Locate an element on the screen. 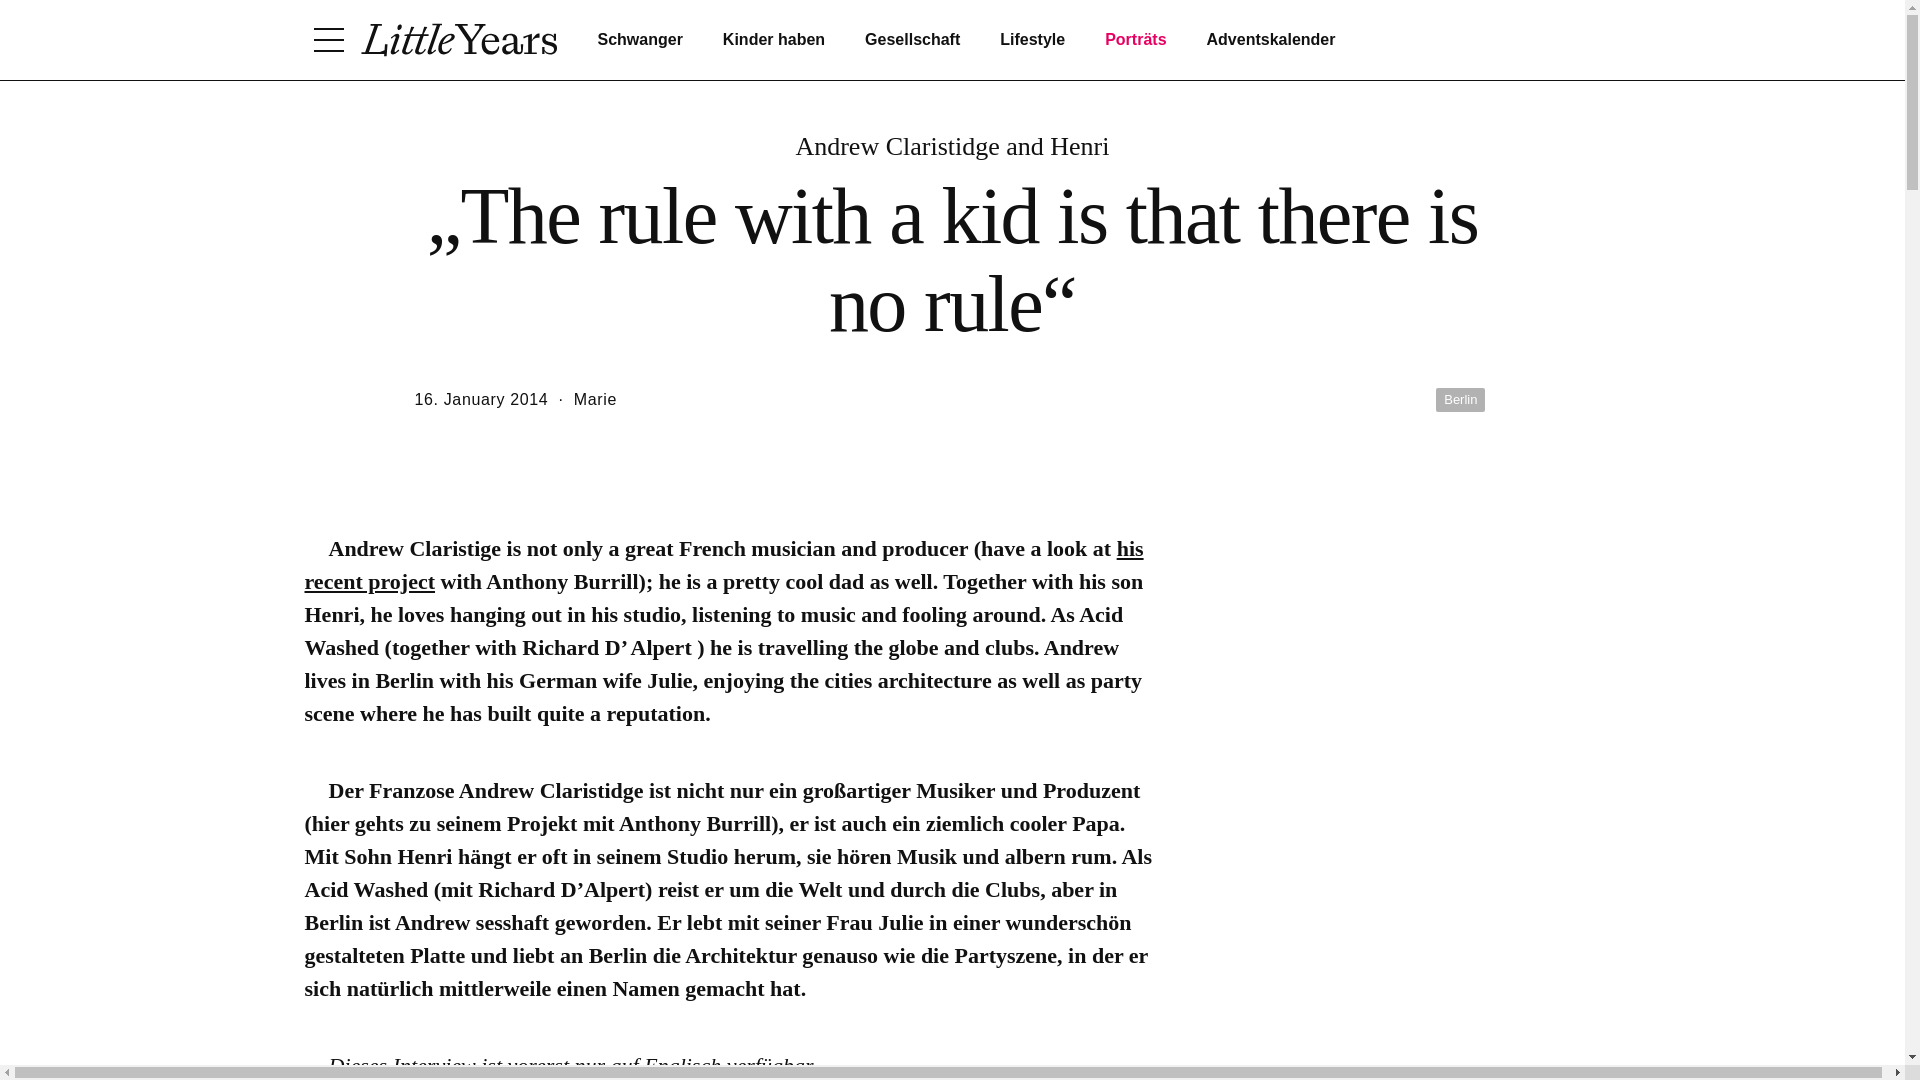  Gesellschaft is located at coordinates (912, 40).